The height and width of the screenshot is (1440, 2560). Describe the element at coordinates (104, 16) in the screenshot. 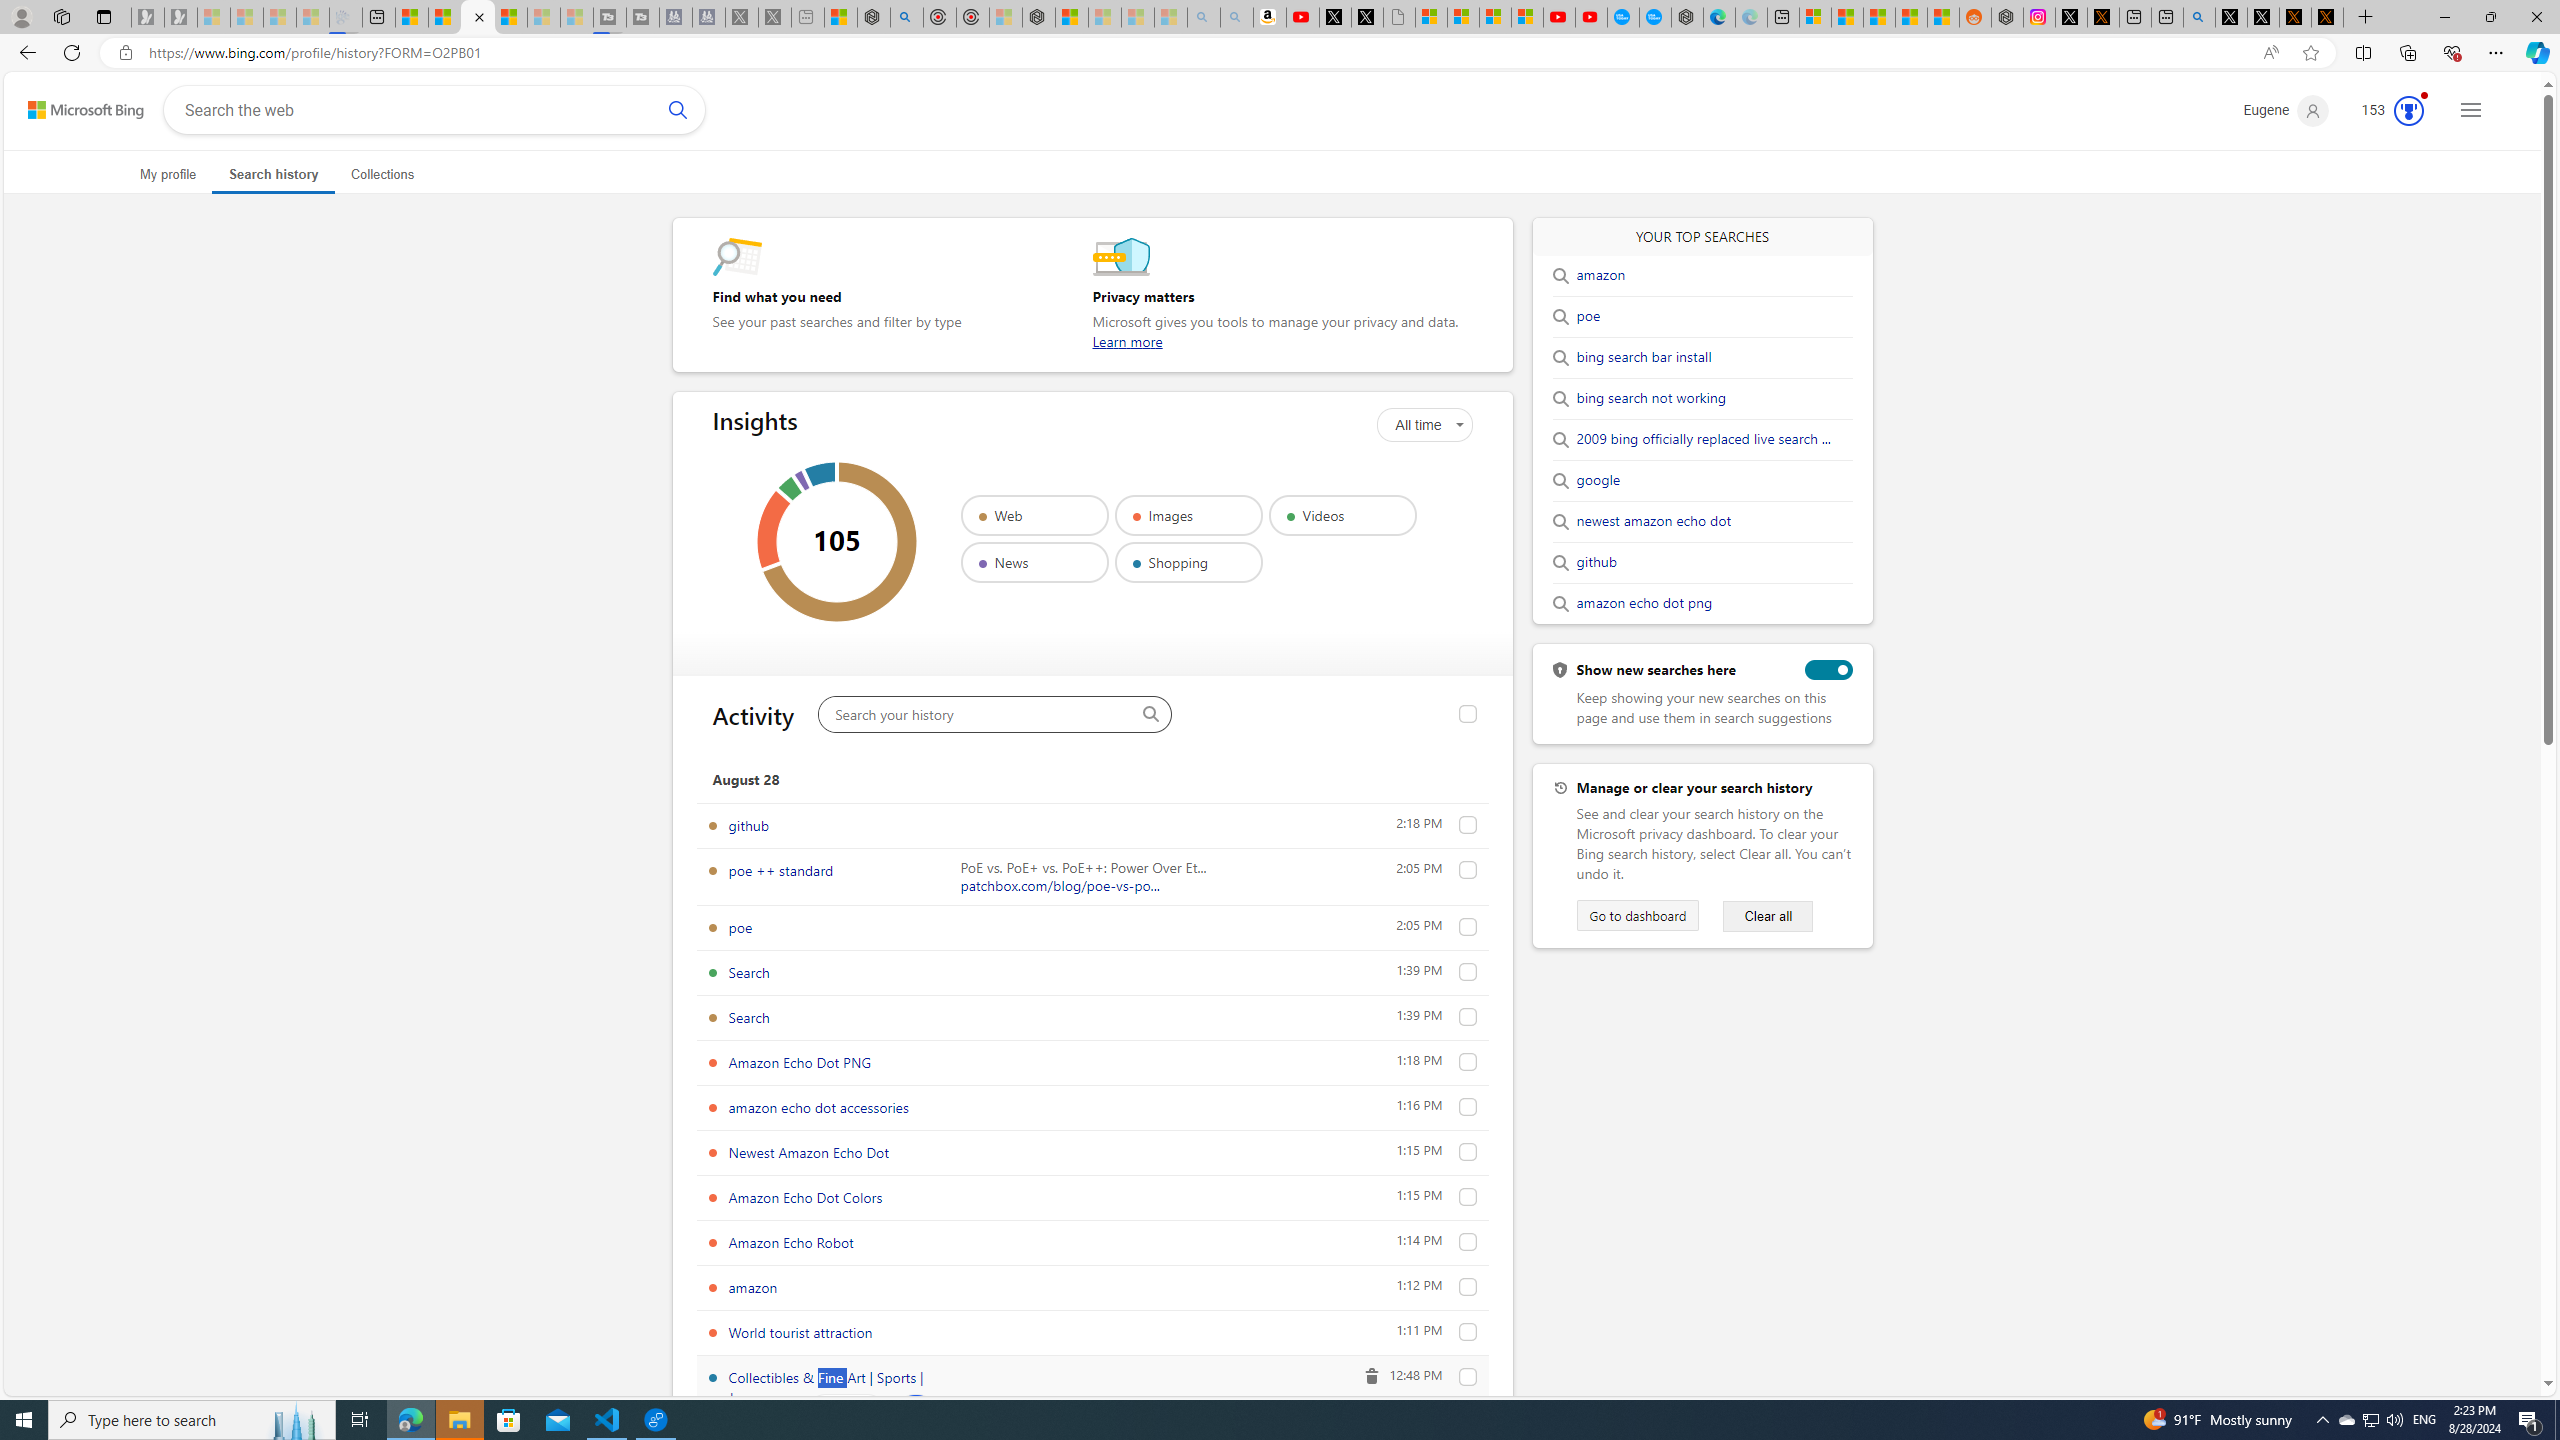

I see `Tab actions menu` at that location.